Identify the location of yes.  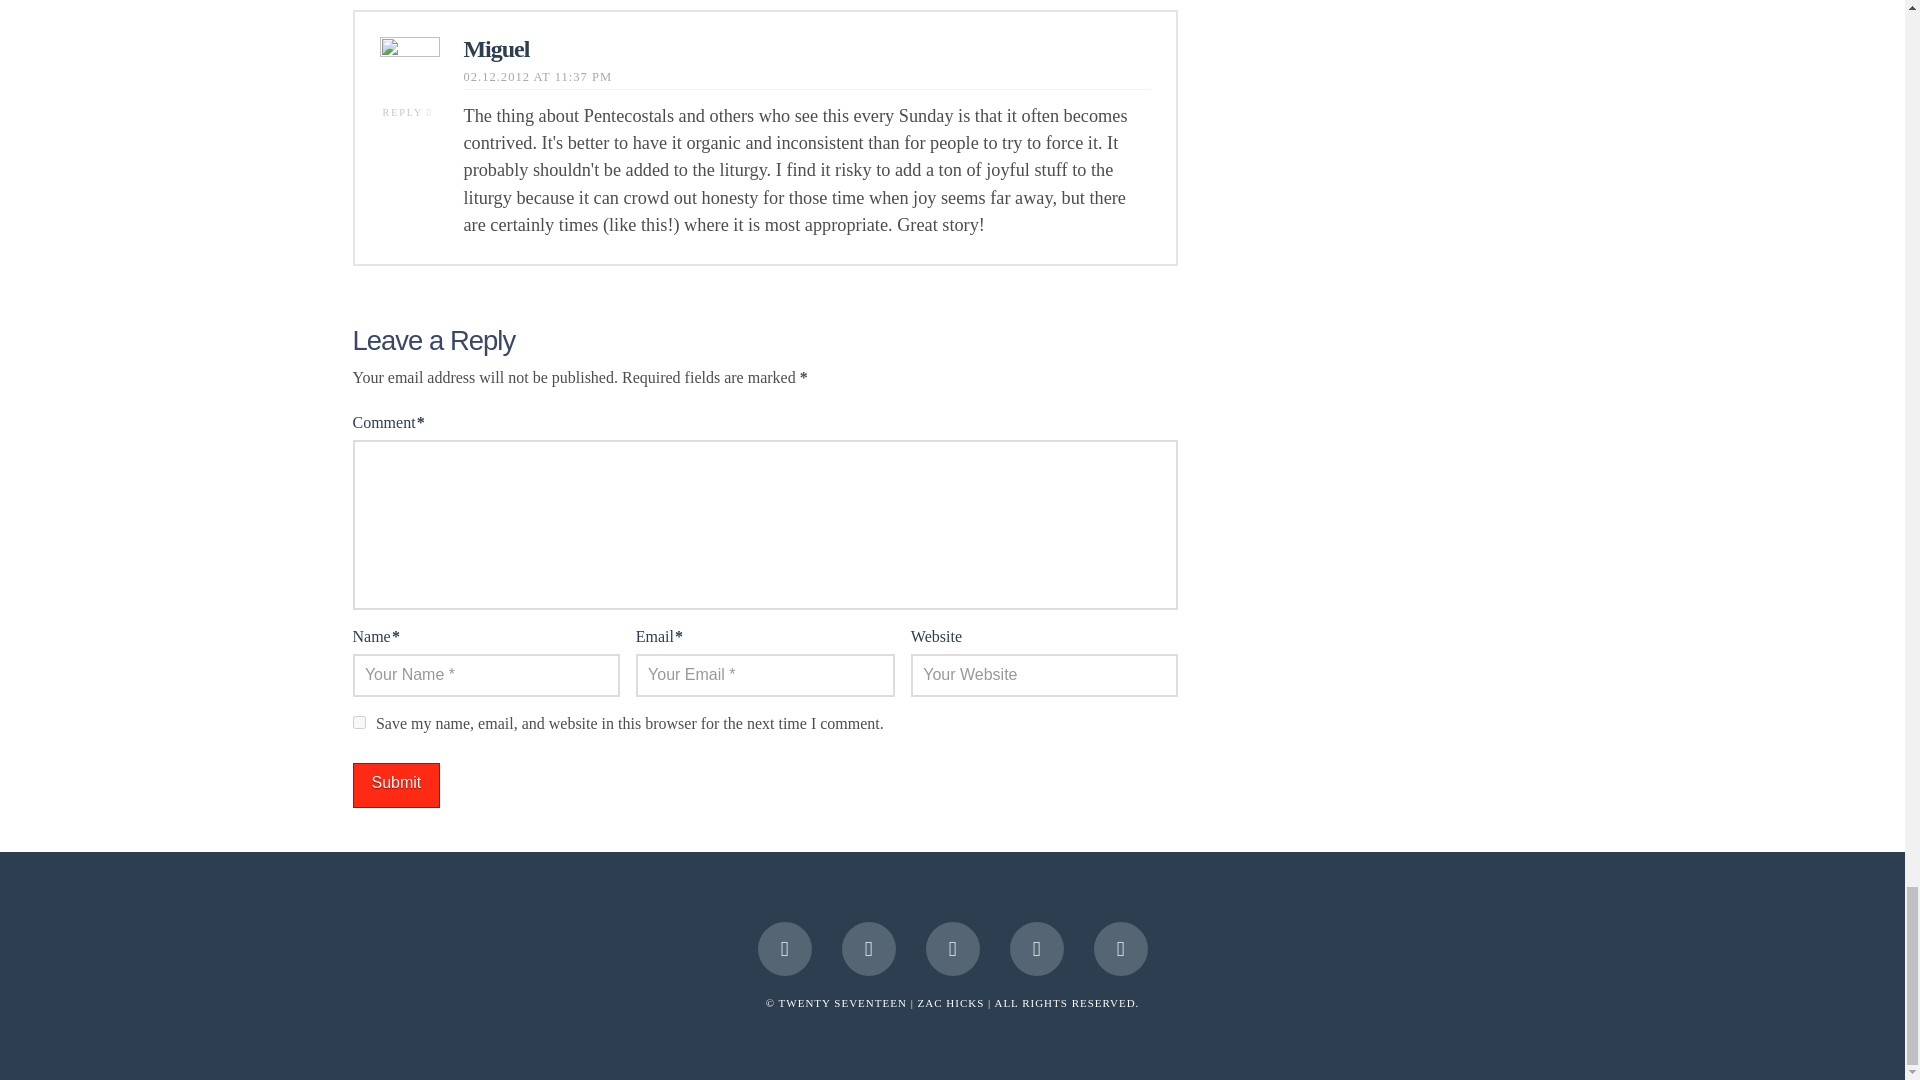
(358, 722).